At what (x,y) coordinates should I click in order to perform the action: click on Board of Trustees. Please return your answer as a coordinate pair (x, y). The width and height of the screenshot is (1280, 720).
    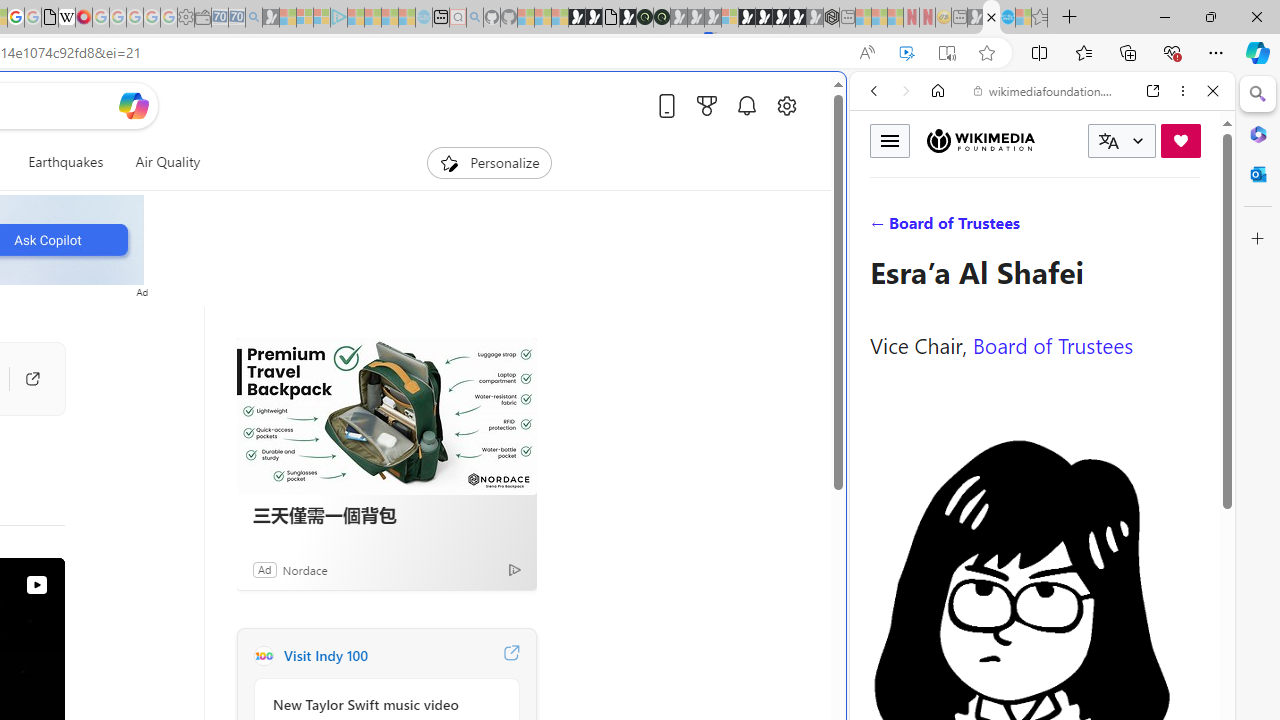
    Looking at the image, I should click on (1053, 344).